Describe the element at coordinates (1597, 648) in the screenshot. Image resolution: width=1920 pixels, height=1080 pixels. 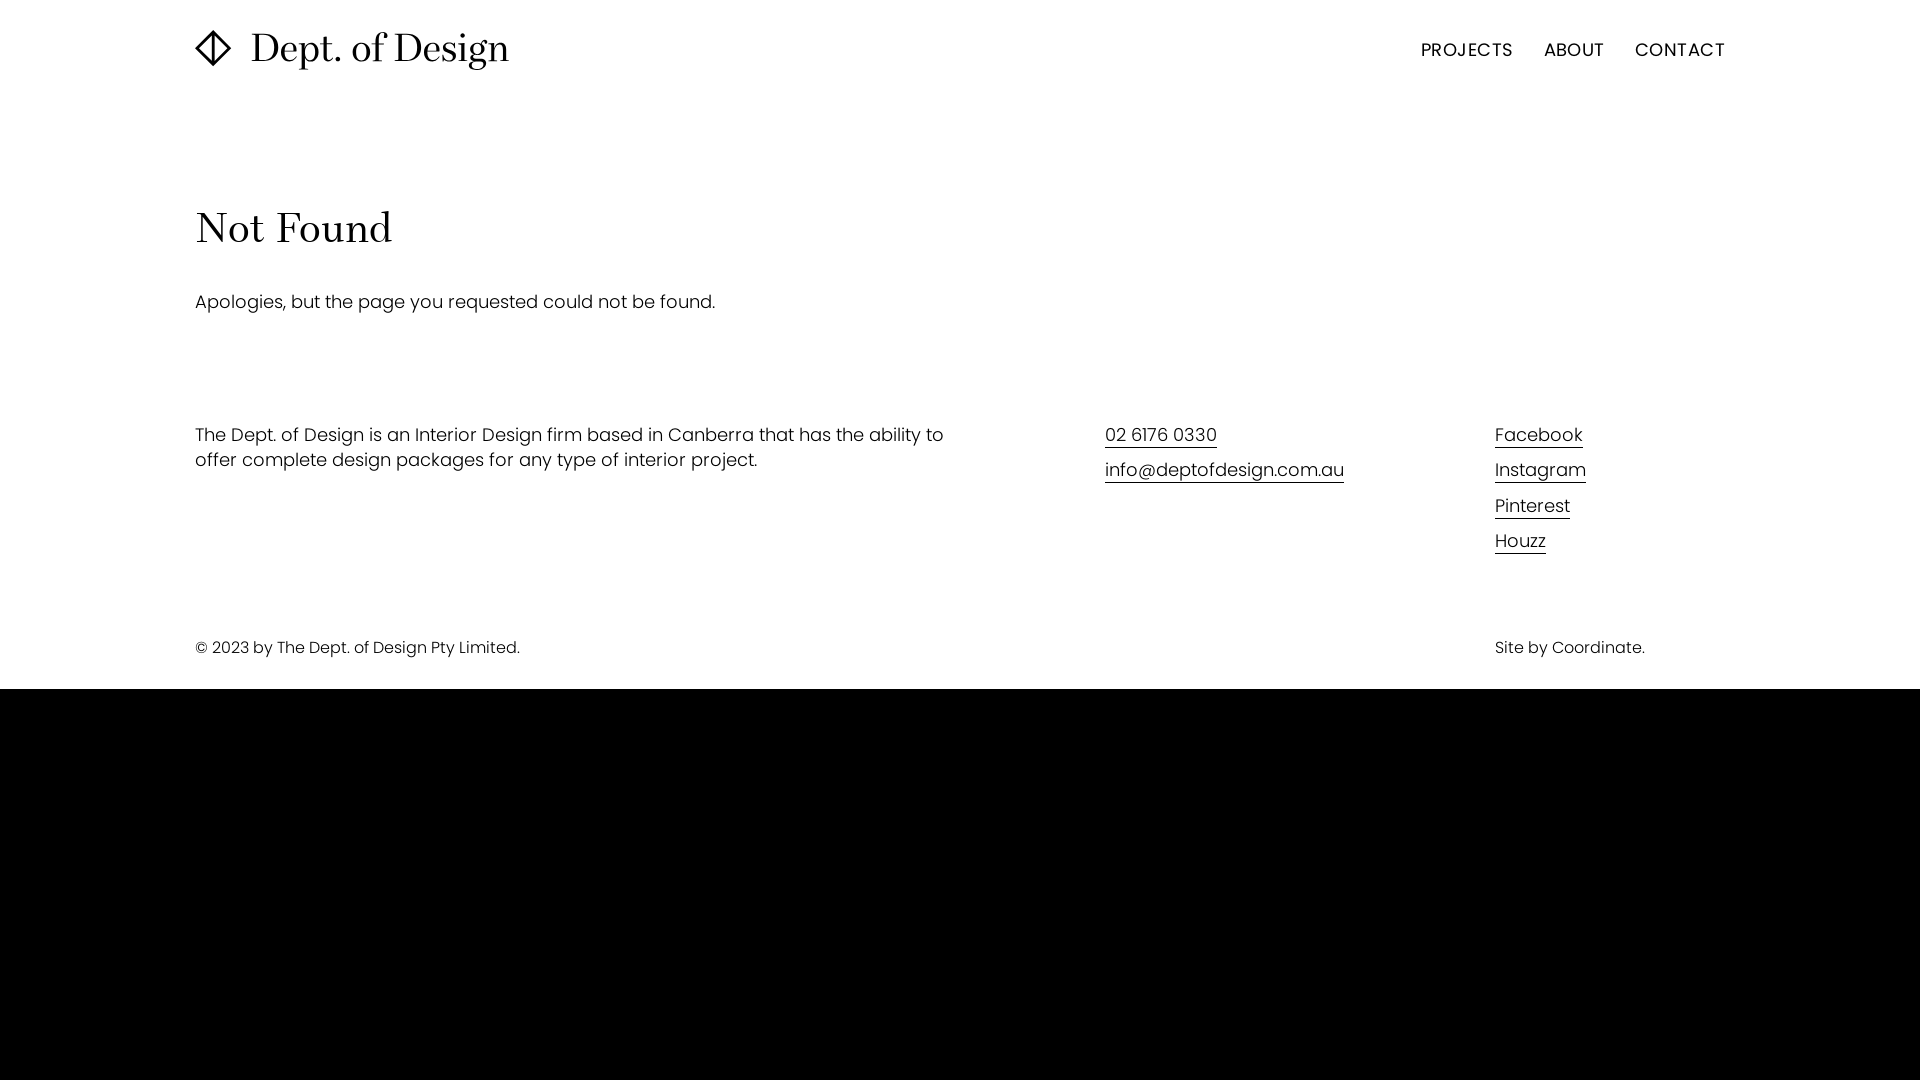
I see `Coordinate` at that location.